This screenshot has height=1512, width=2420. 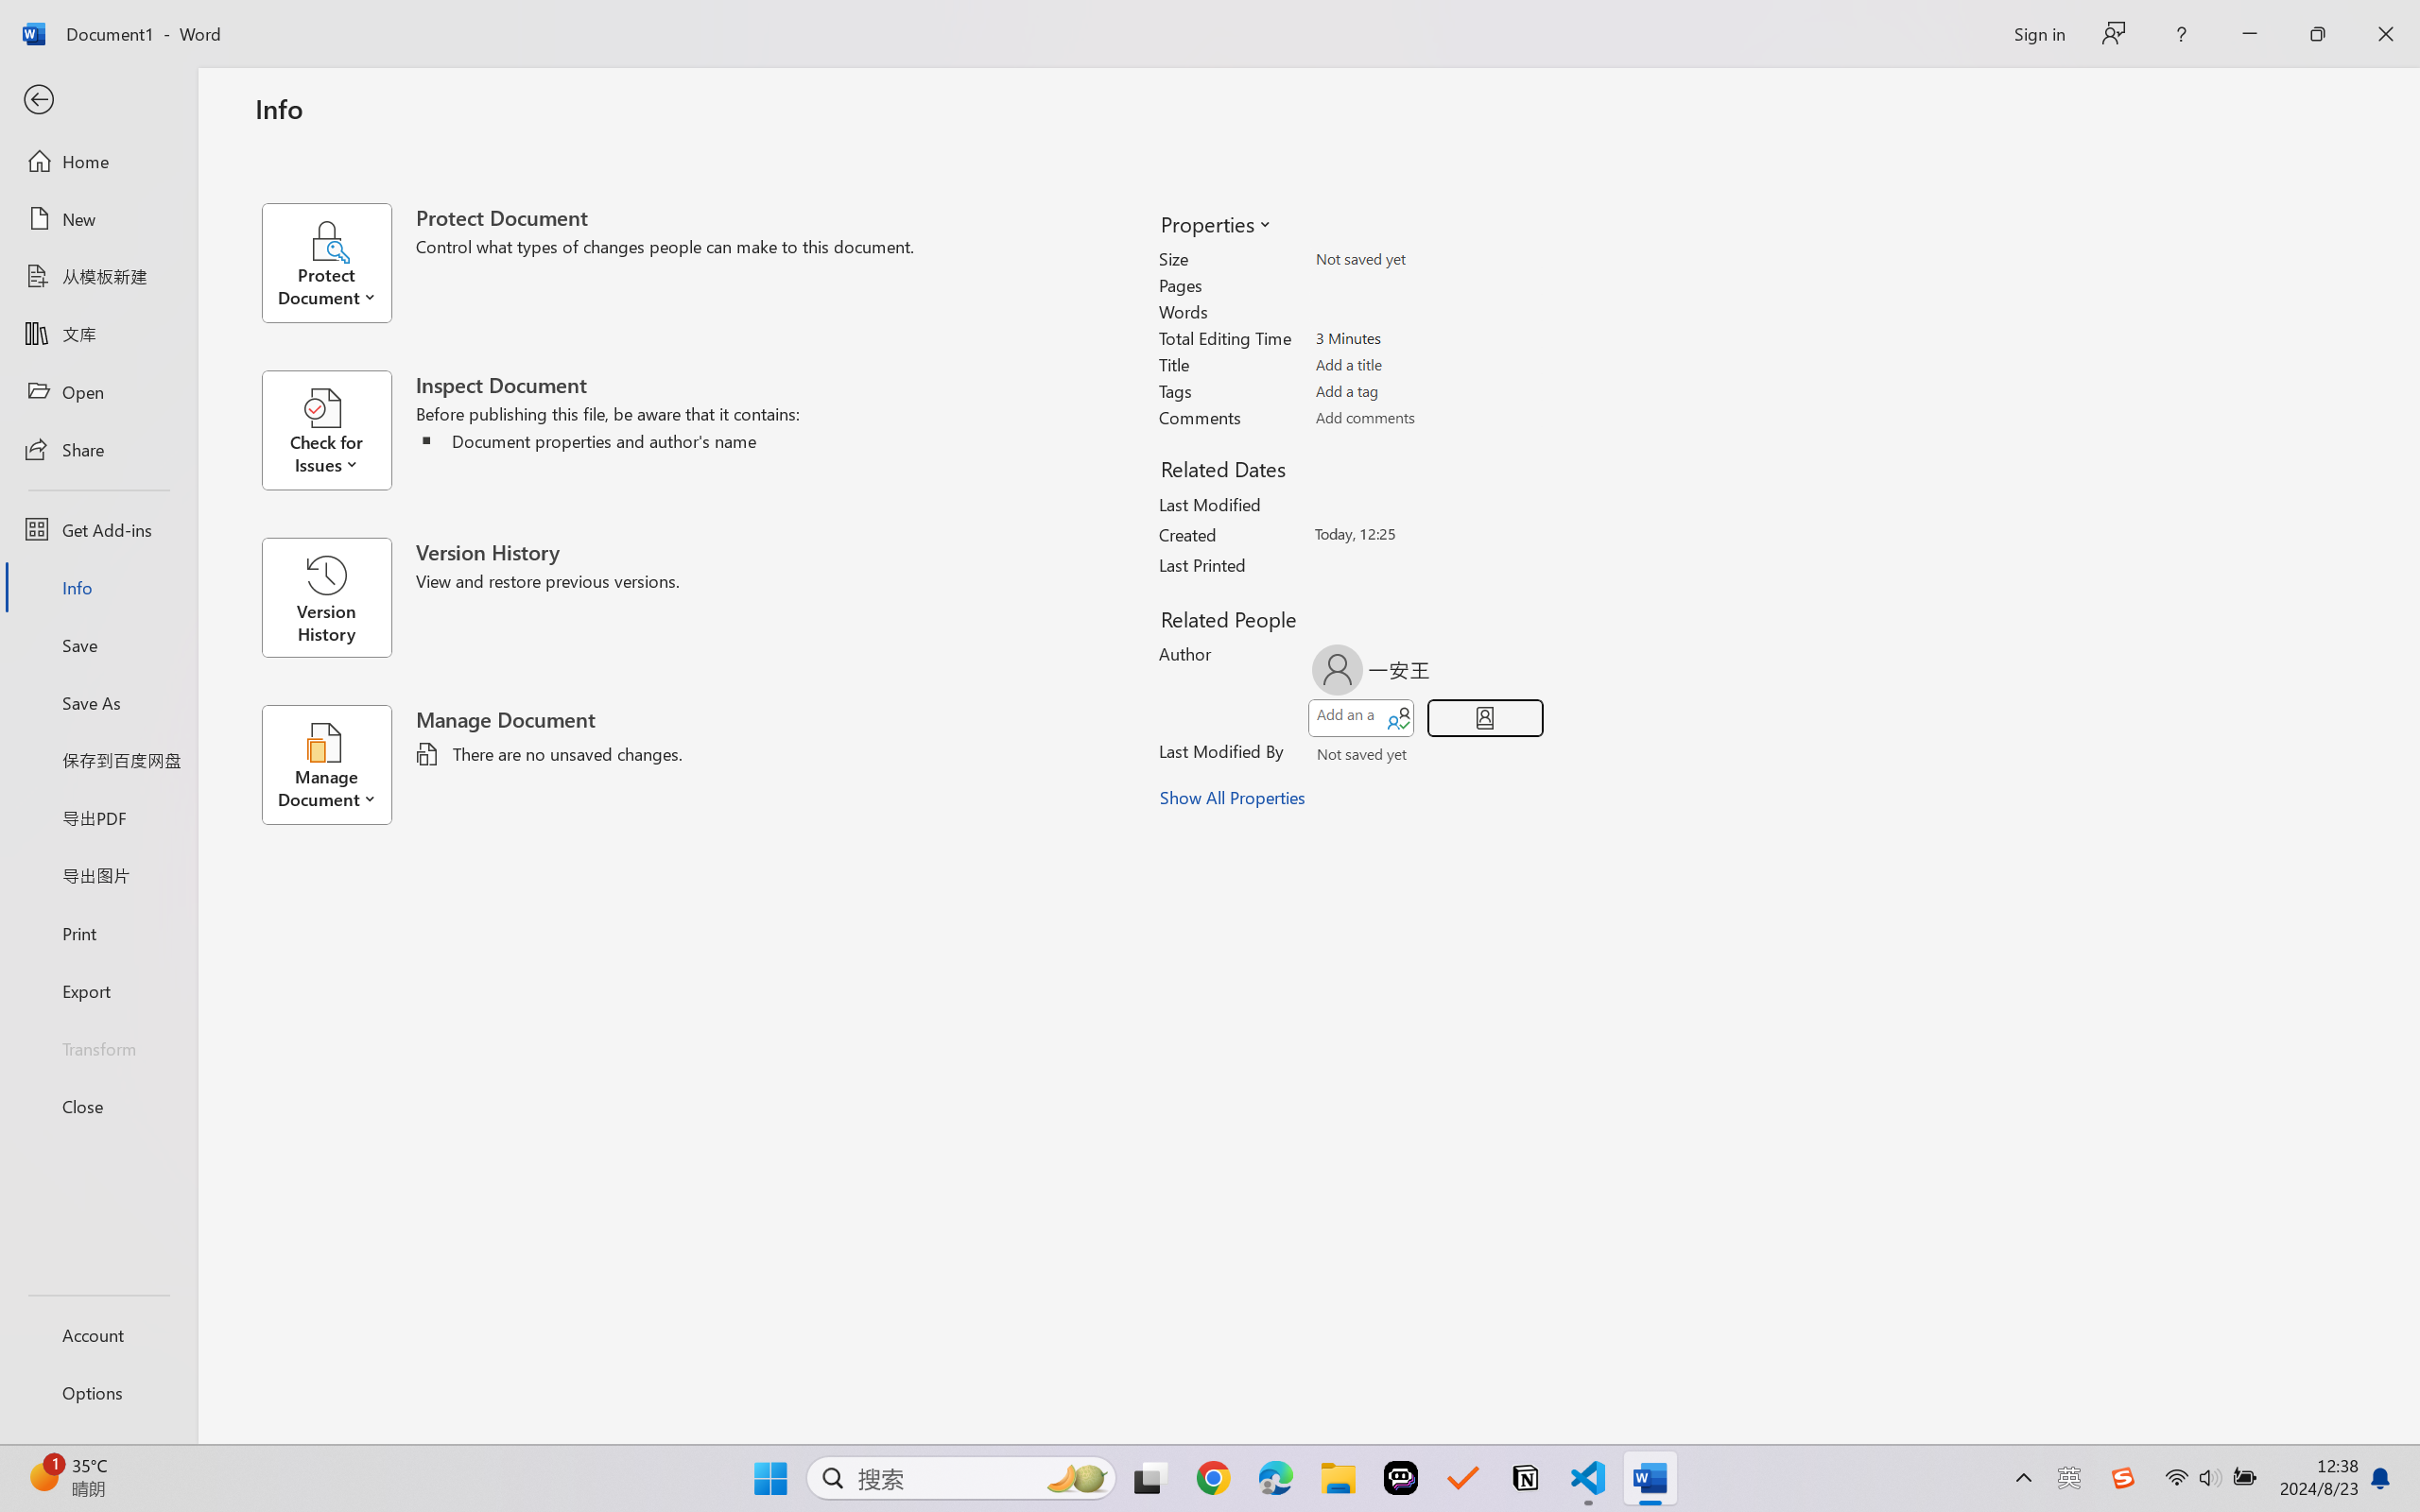 What do you see at coordinates (1426, 284) in the screenshot?
I see `Pages` at bounding box center [1426, 284].